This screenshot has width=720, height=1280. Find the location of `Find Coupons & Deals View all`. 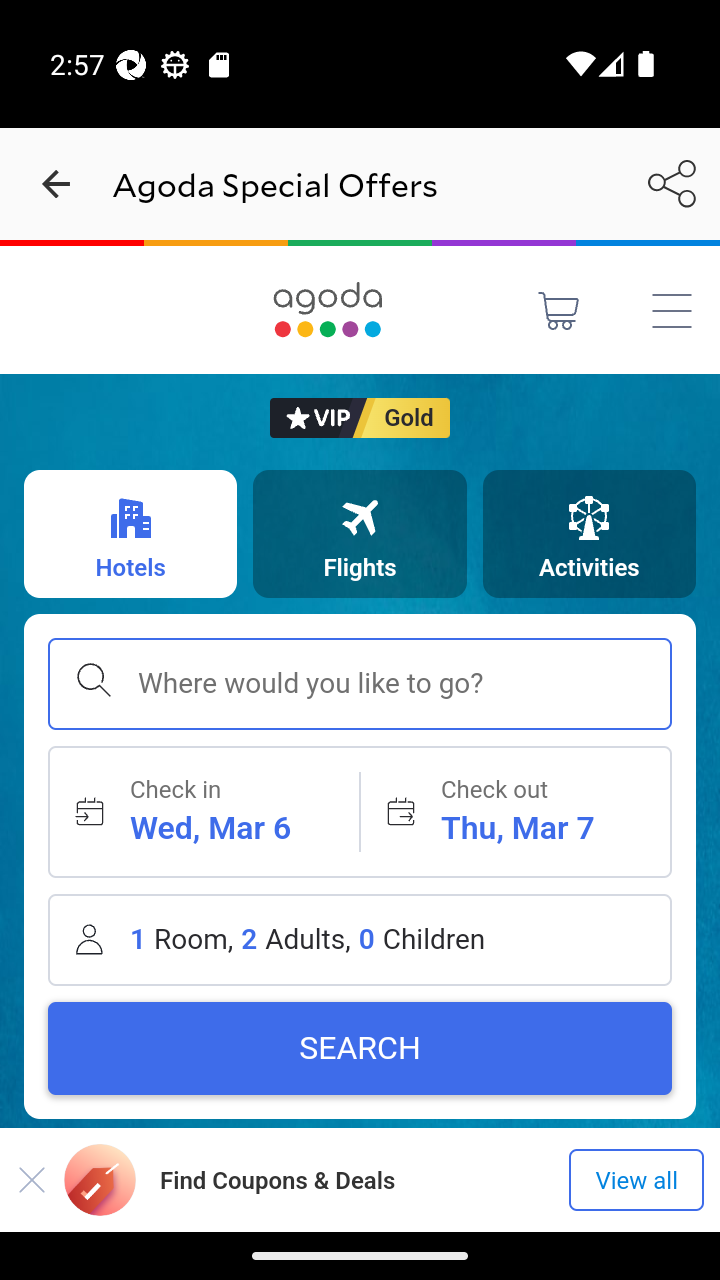

Find Coupons & Deals View all is located at coordinates (360, 1179).